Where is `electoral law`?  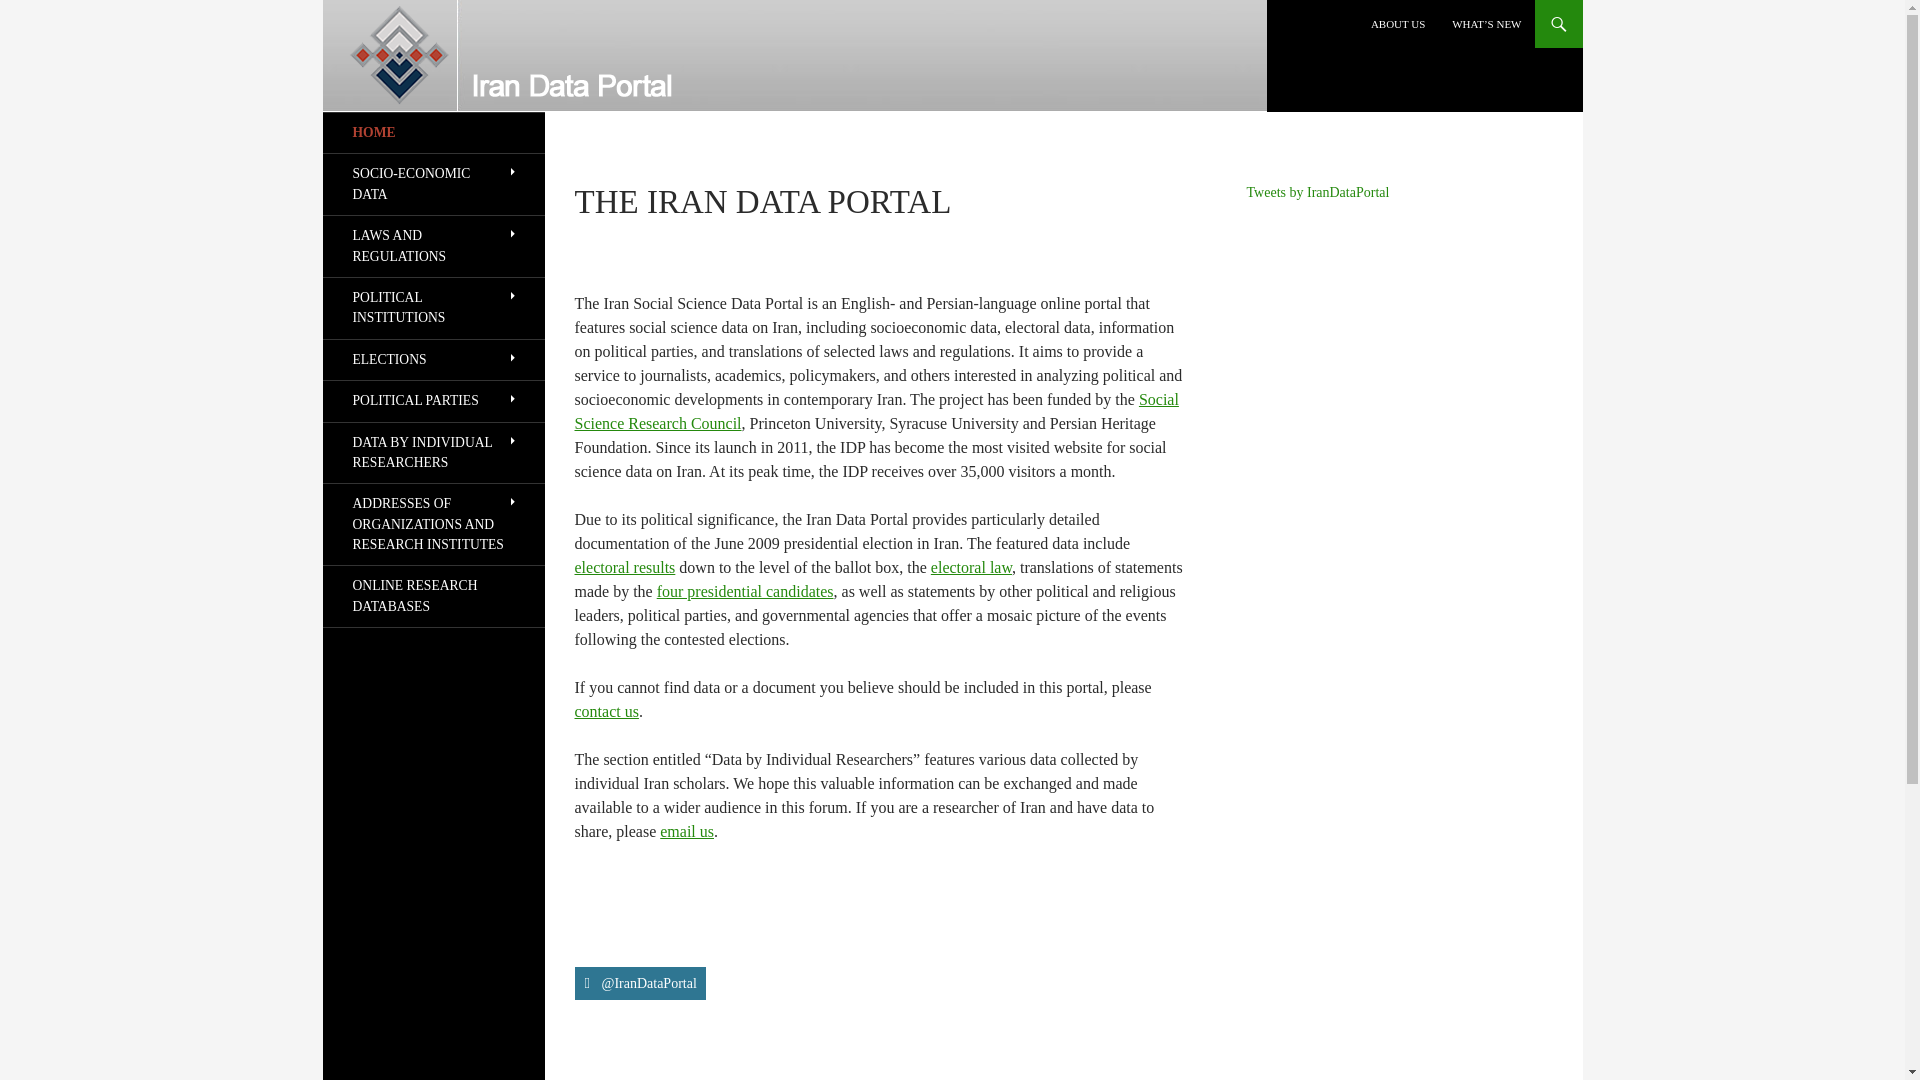
electoral law is located at coordinates (971, 567).